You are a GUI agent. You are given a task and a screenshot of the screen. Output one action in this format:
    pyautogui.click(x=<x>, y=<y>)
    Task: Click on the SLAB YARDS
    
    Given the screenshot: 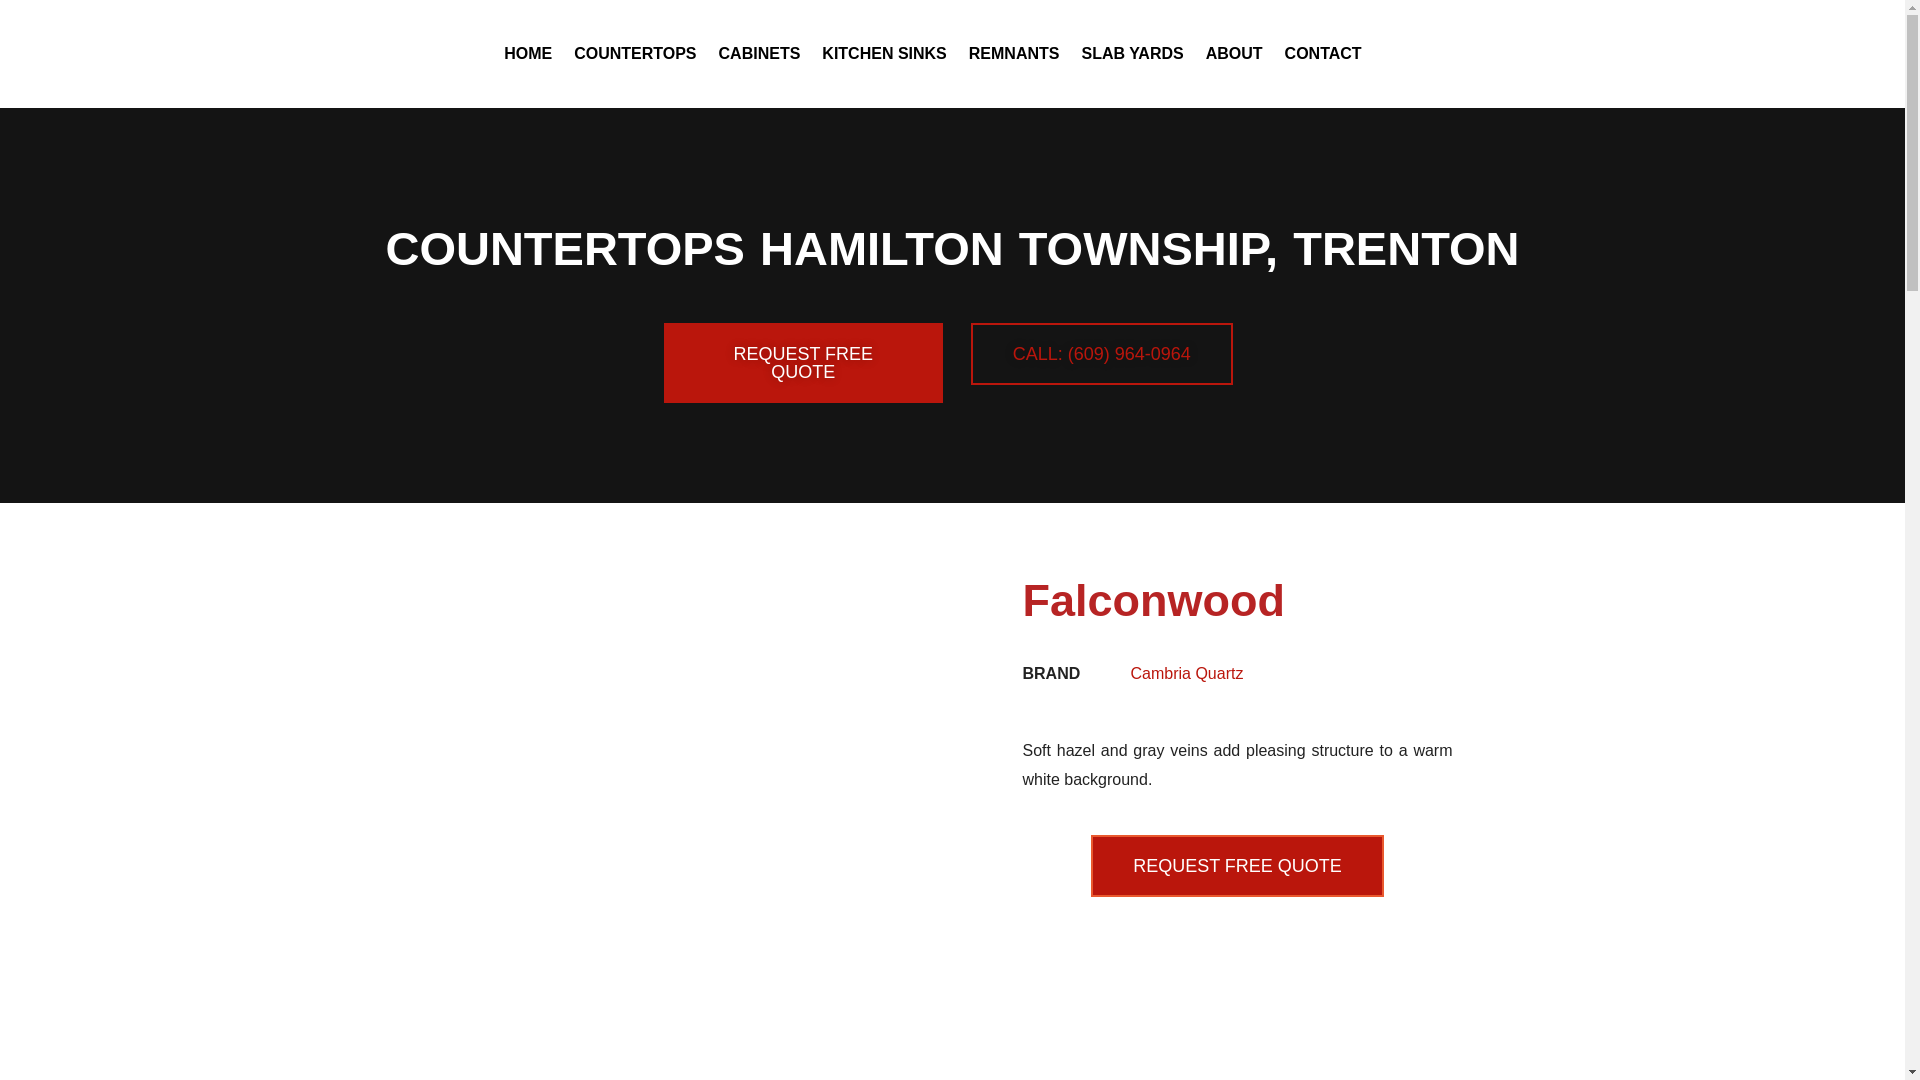 What is the action you would take?
    pyautogui.click(x=1131, y=54)
    